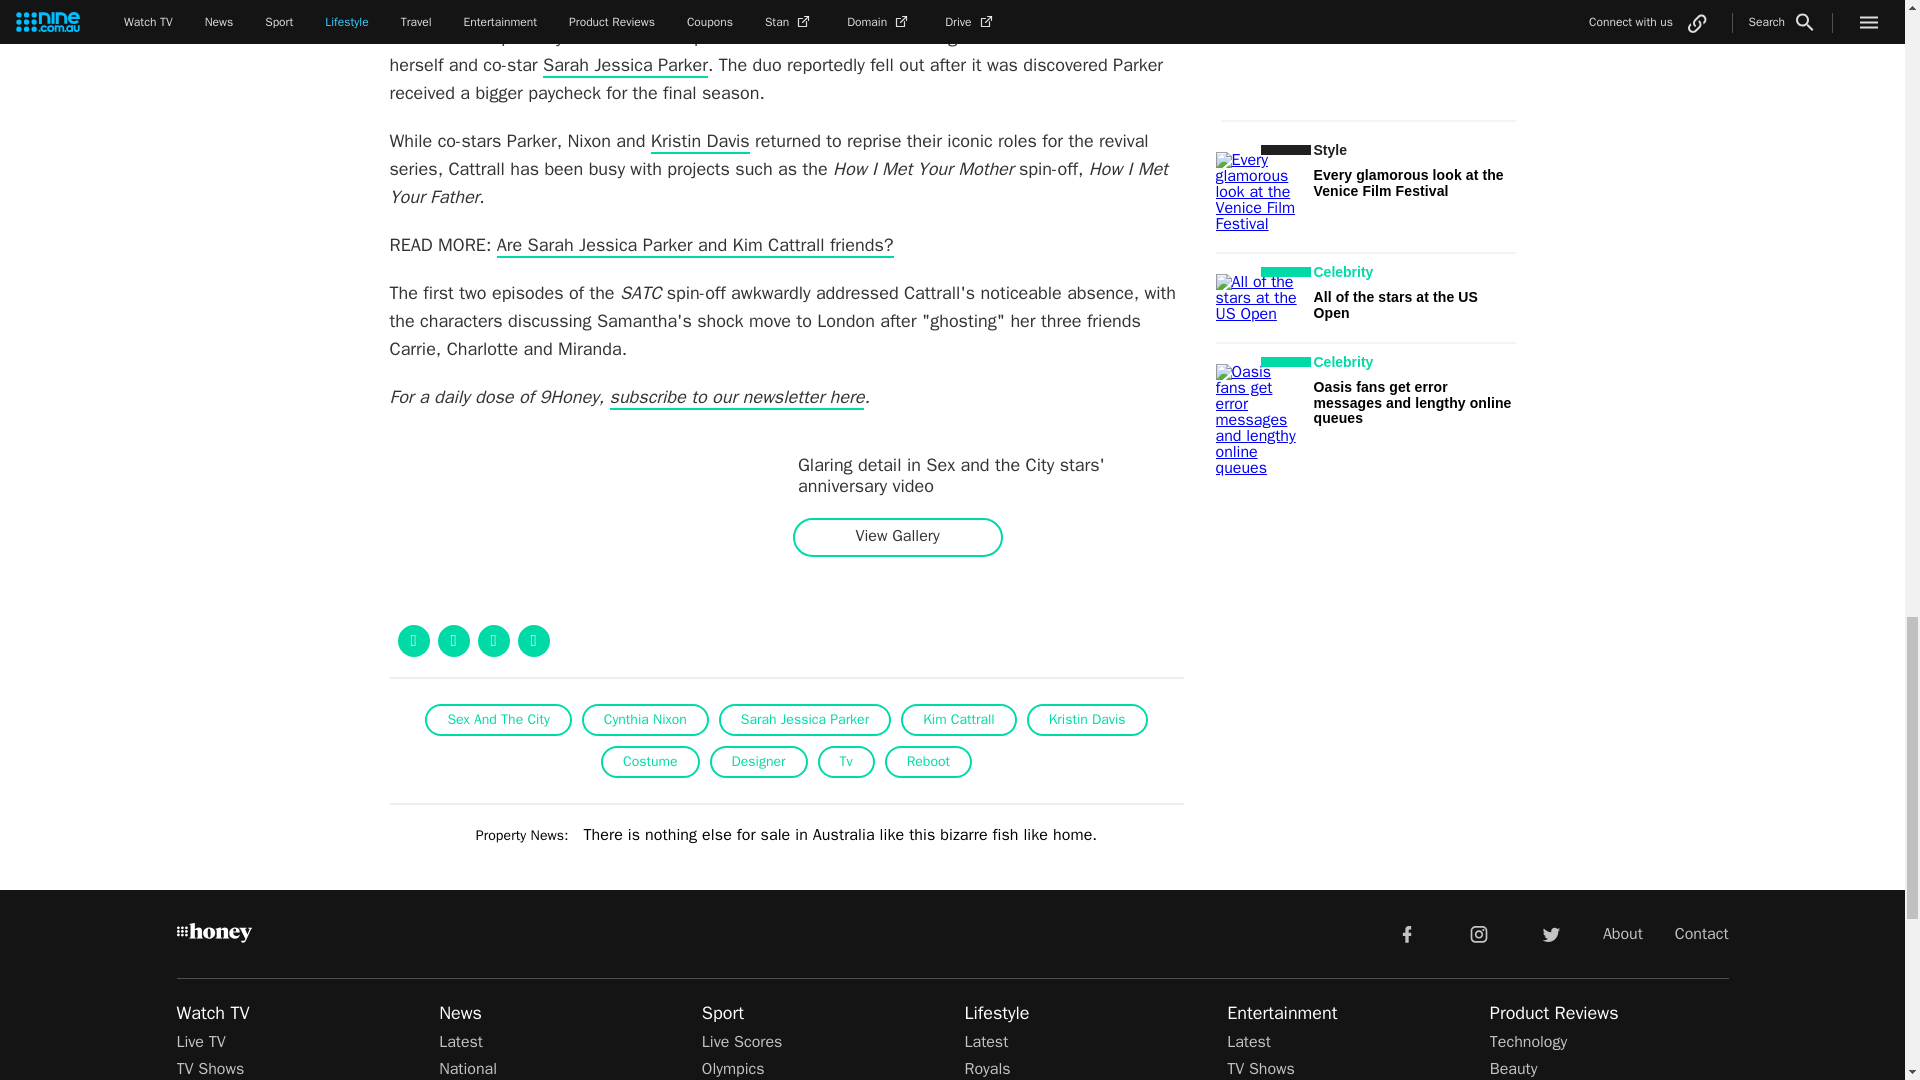  What do you see at coordinates (1550, 932) in the screenshot?
I see `twitter` at bounding box center [1550, 932].